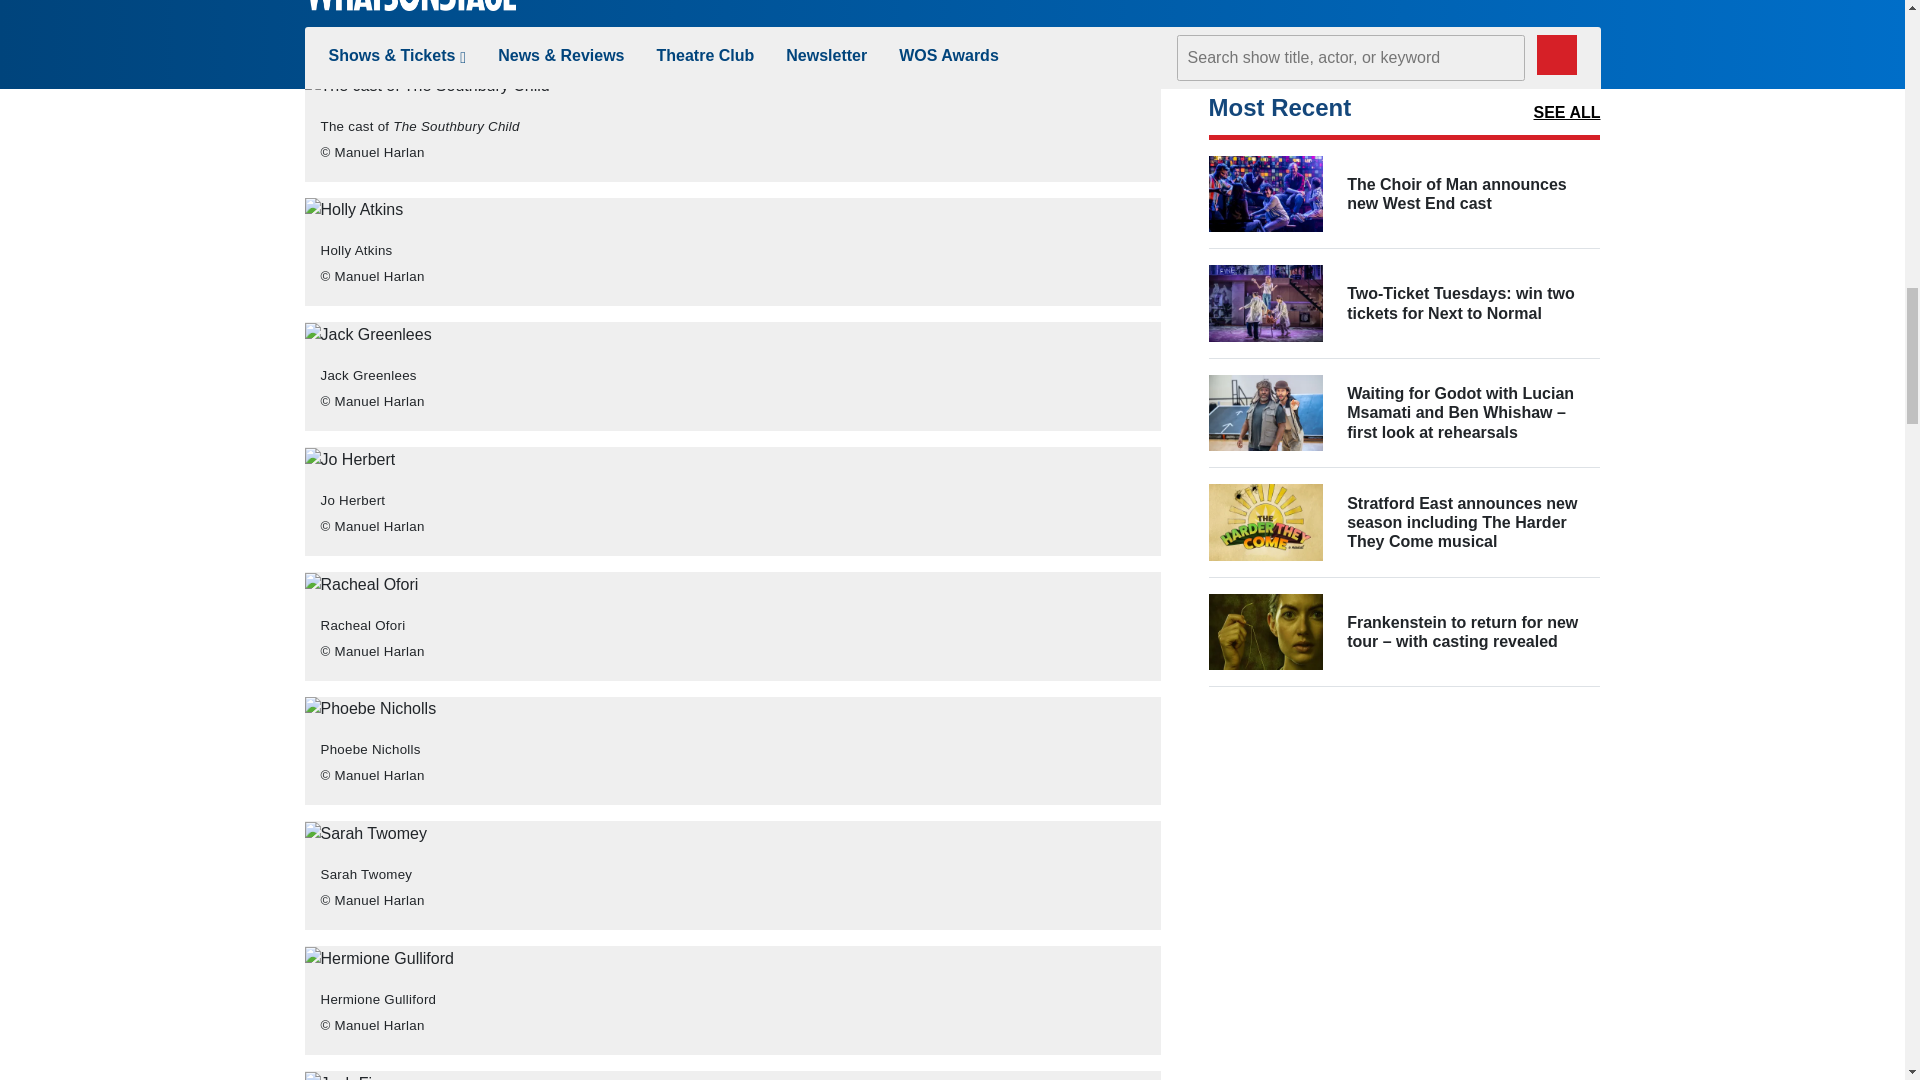 This screenshot has width=1920, height=1080. What do you see at coordinates (350, 1076) in the screenshot?
I see `Josh Finan` at bounding box center [350, 1076].